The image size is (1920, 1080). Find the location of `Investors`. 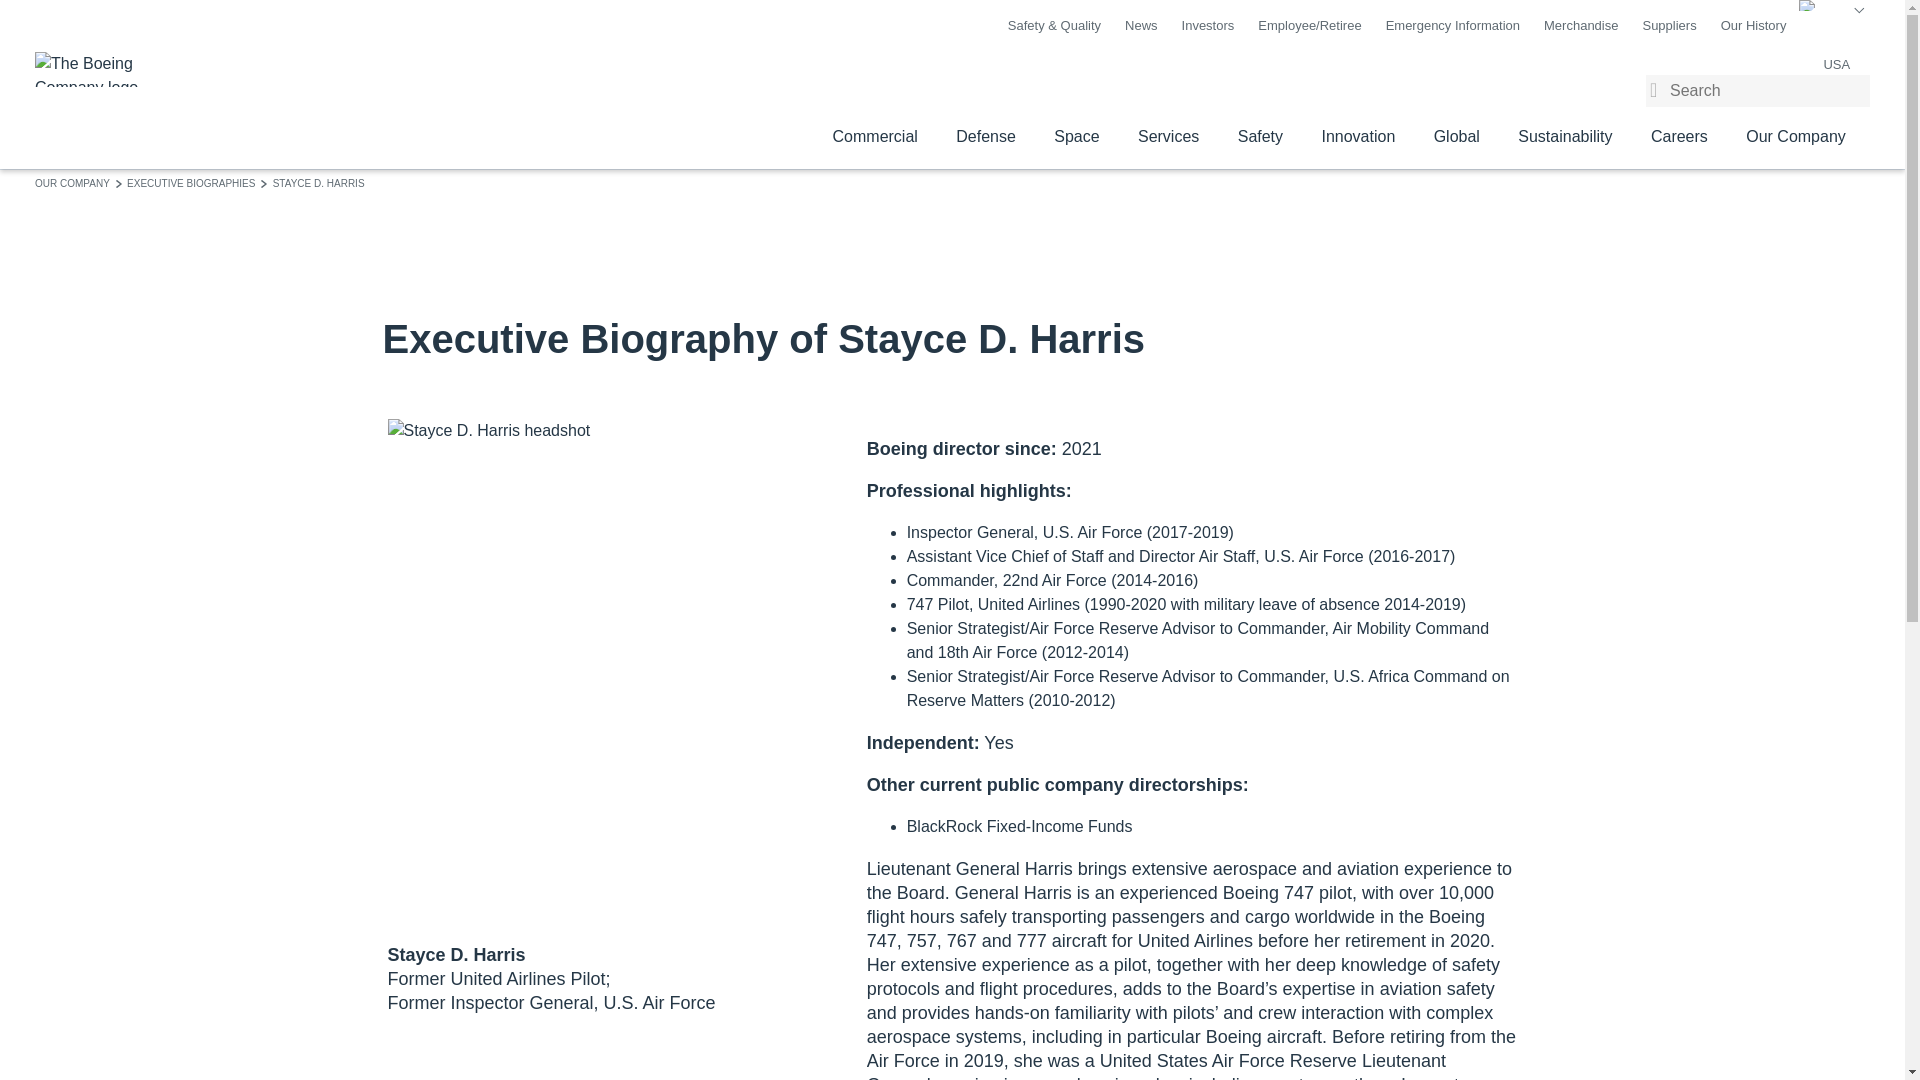

Investors is located at coordinates (1208, 26).